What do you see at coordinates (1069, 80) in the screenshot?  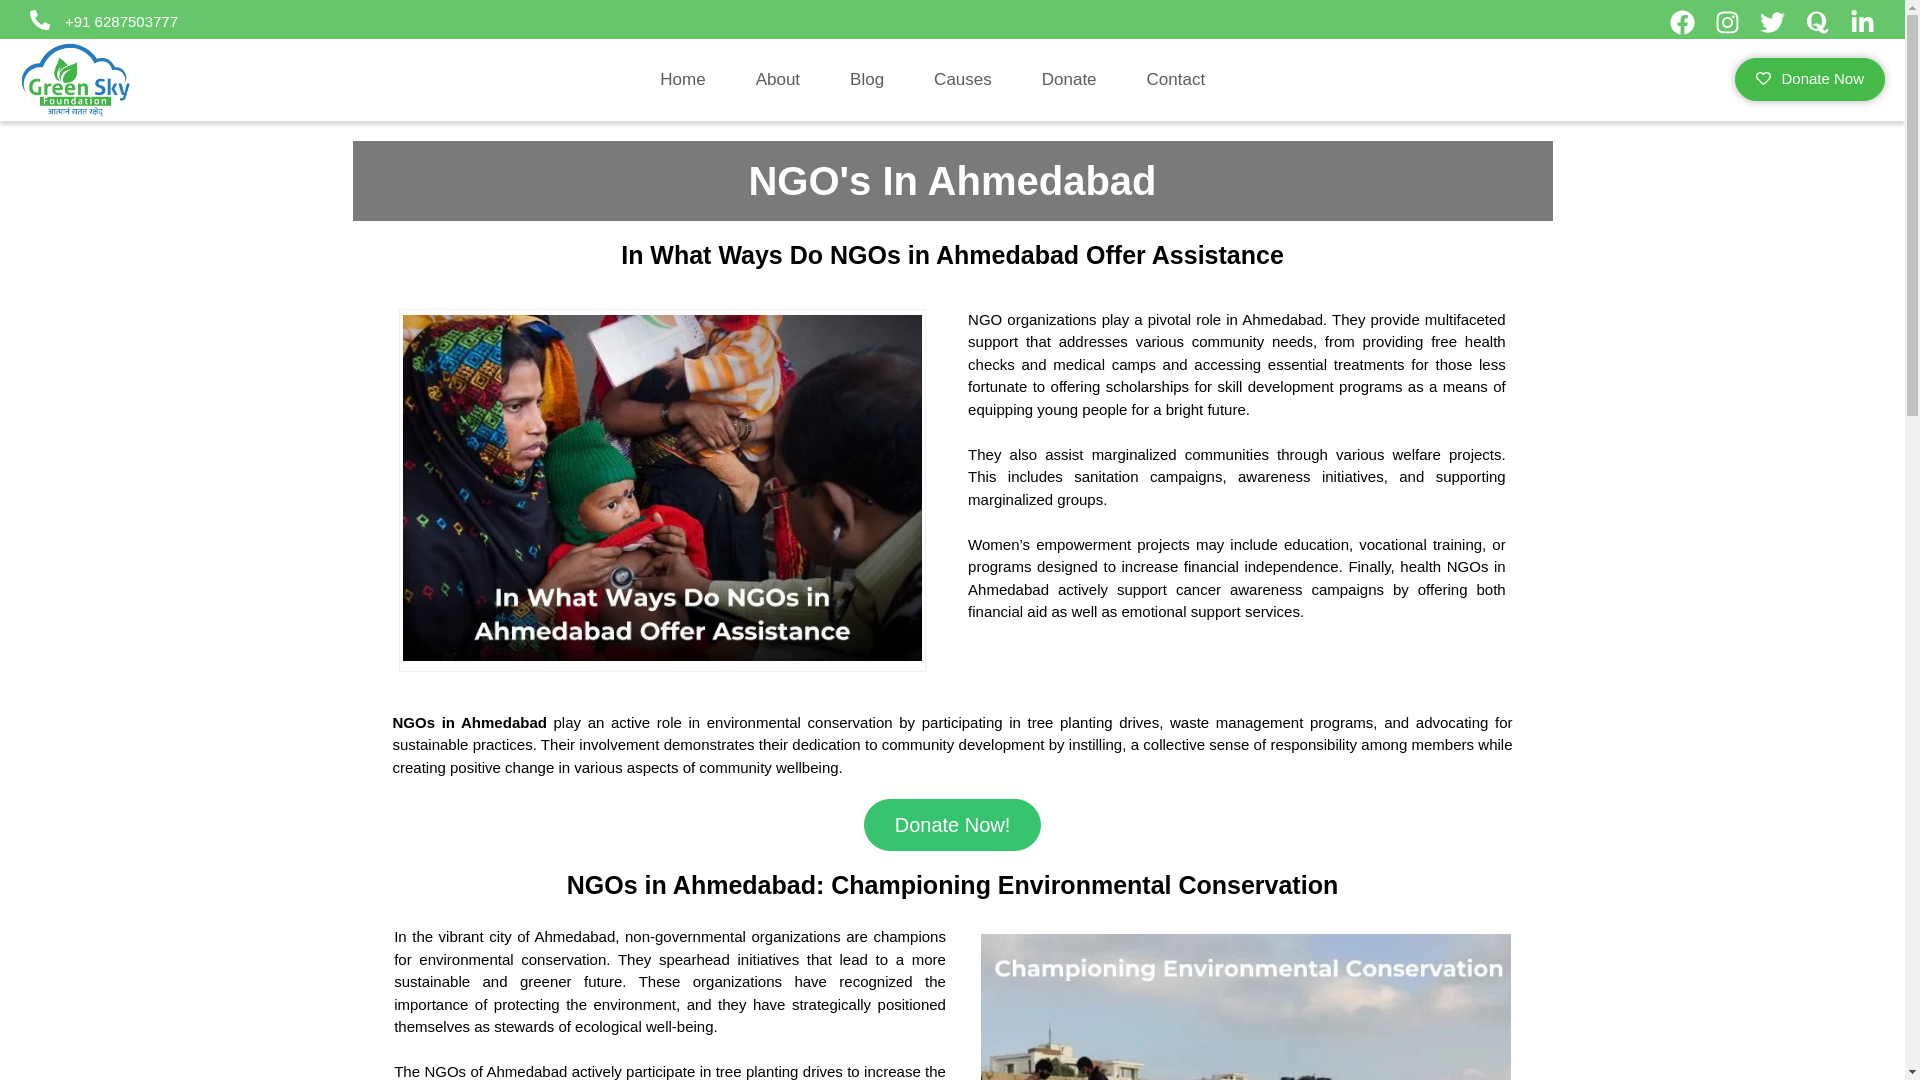 I see `Donate` at bounding box center [1069, 80].